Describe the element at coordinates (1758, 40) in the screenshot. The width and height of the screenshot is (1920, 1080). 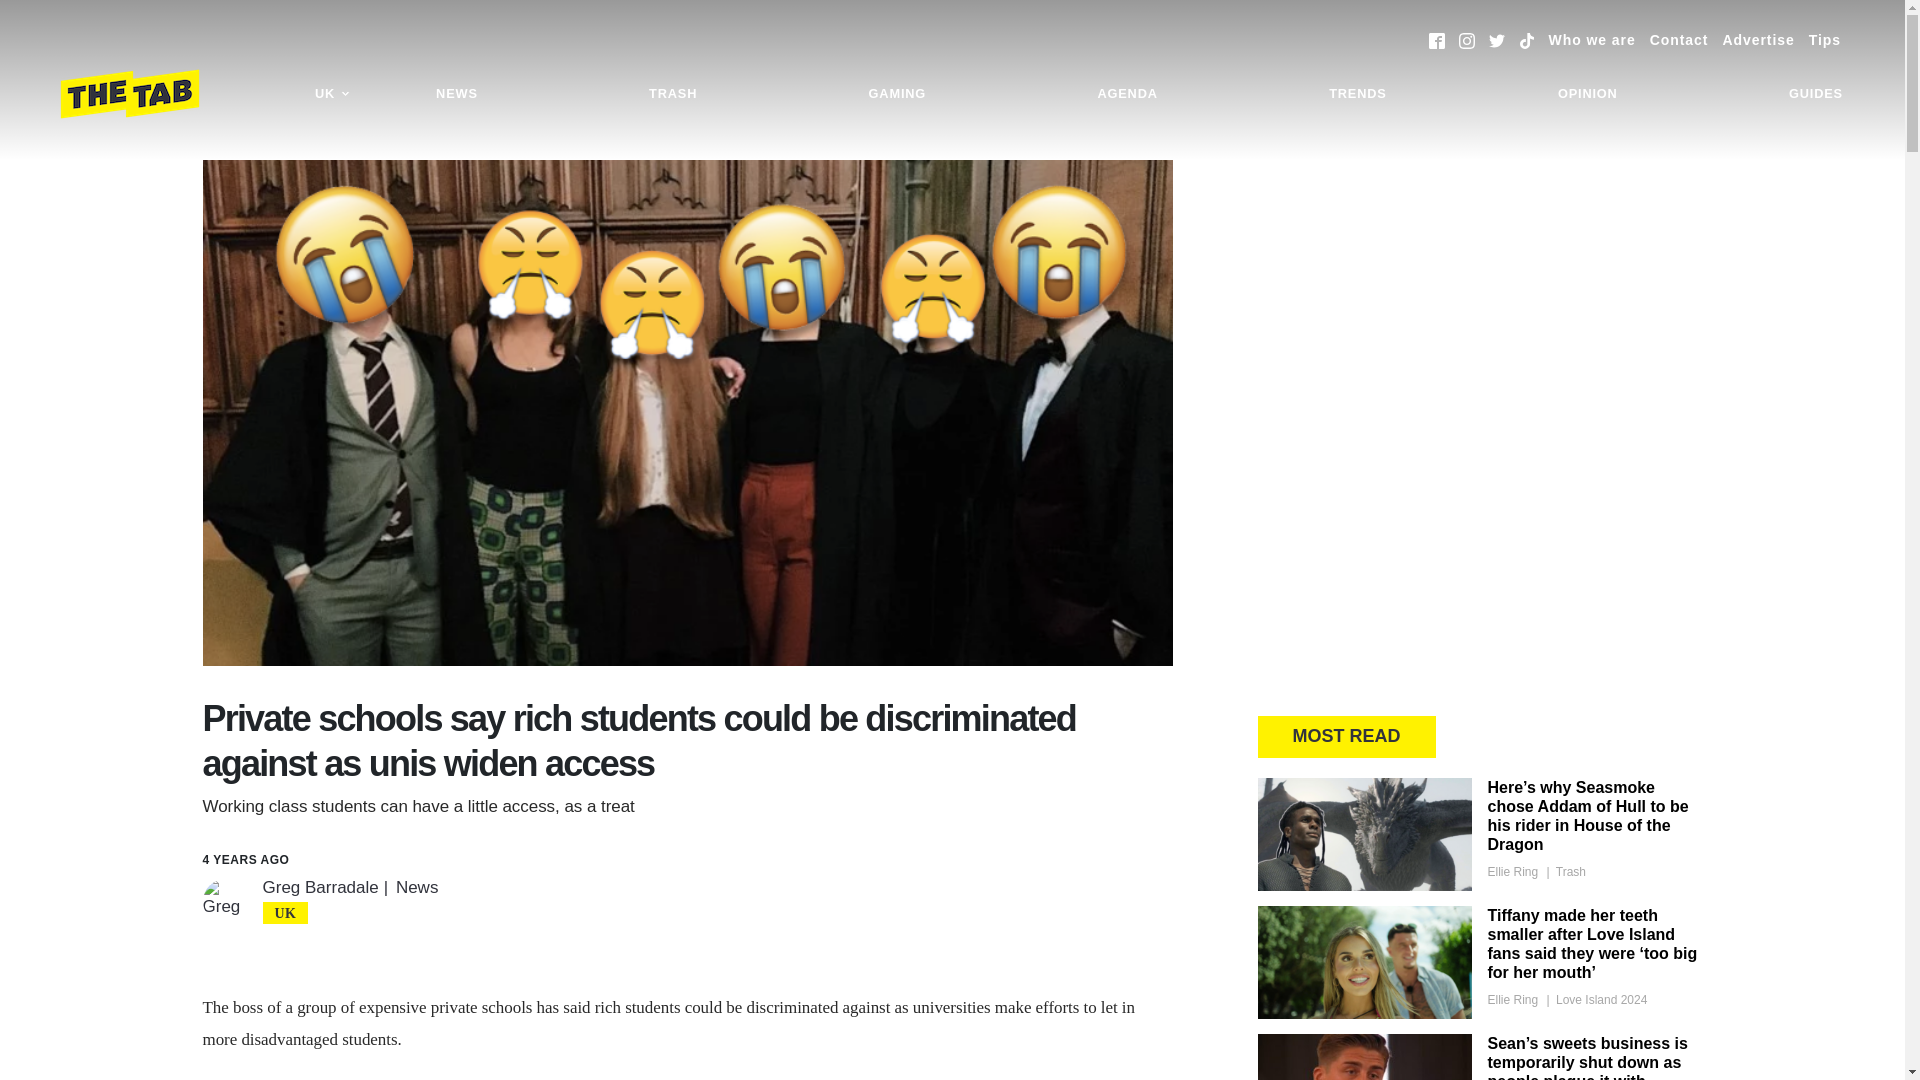
I see `Advertise` at that location.